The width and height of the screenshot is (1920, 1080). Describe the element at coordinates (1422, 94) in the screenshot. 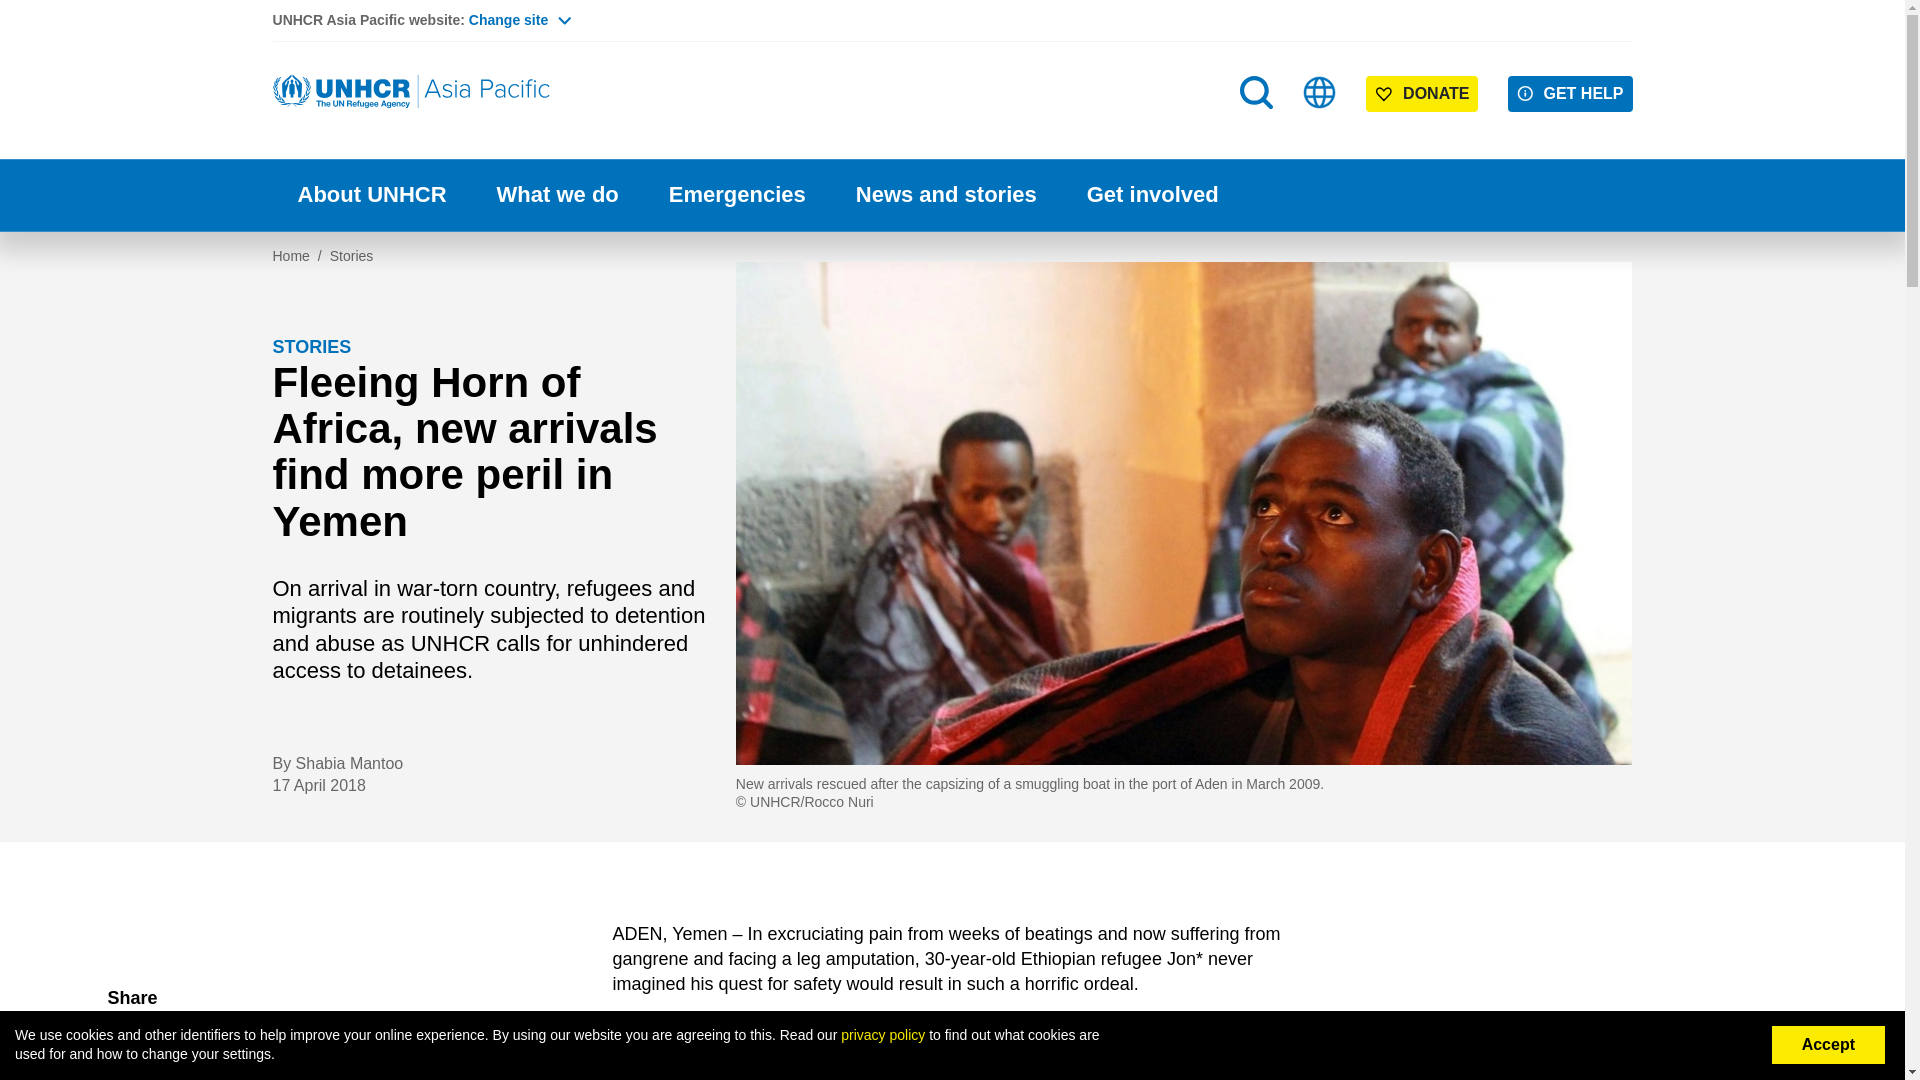

I see `DONATE` at that location.